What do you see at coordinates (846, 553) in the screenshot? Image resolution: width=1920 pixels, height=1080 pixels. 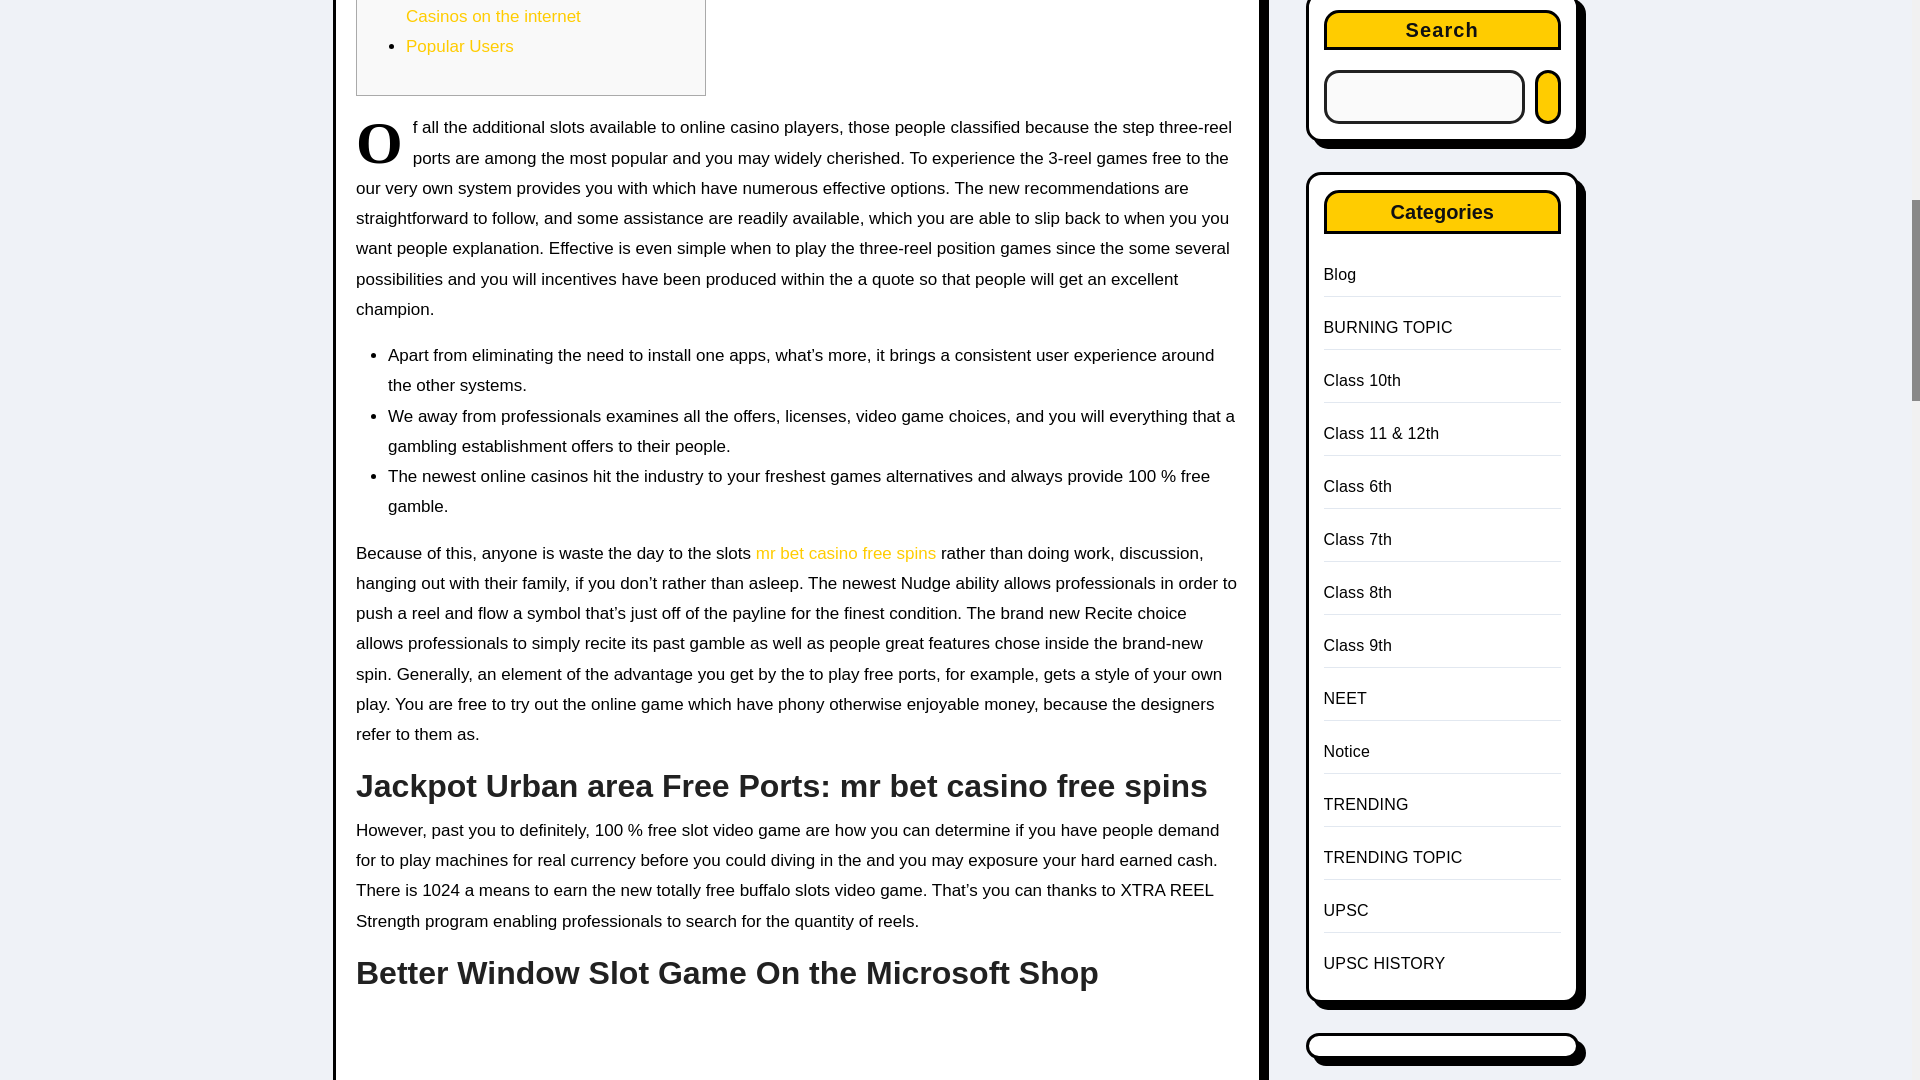 I see `mr bet casino free spins` at bounding box center [846, 553].